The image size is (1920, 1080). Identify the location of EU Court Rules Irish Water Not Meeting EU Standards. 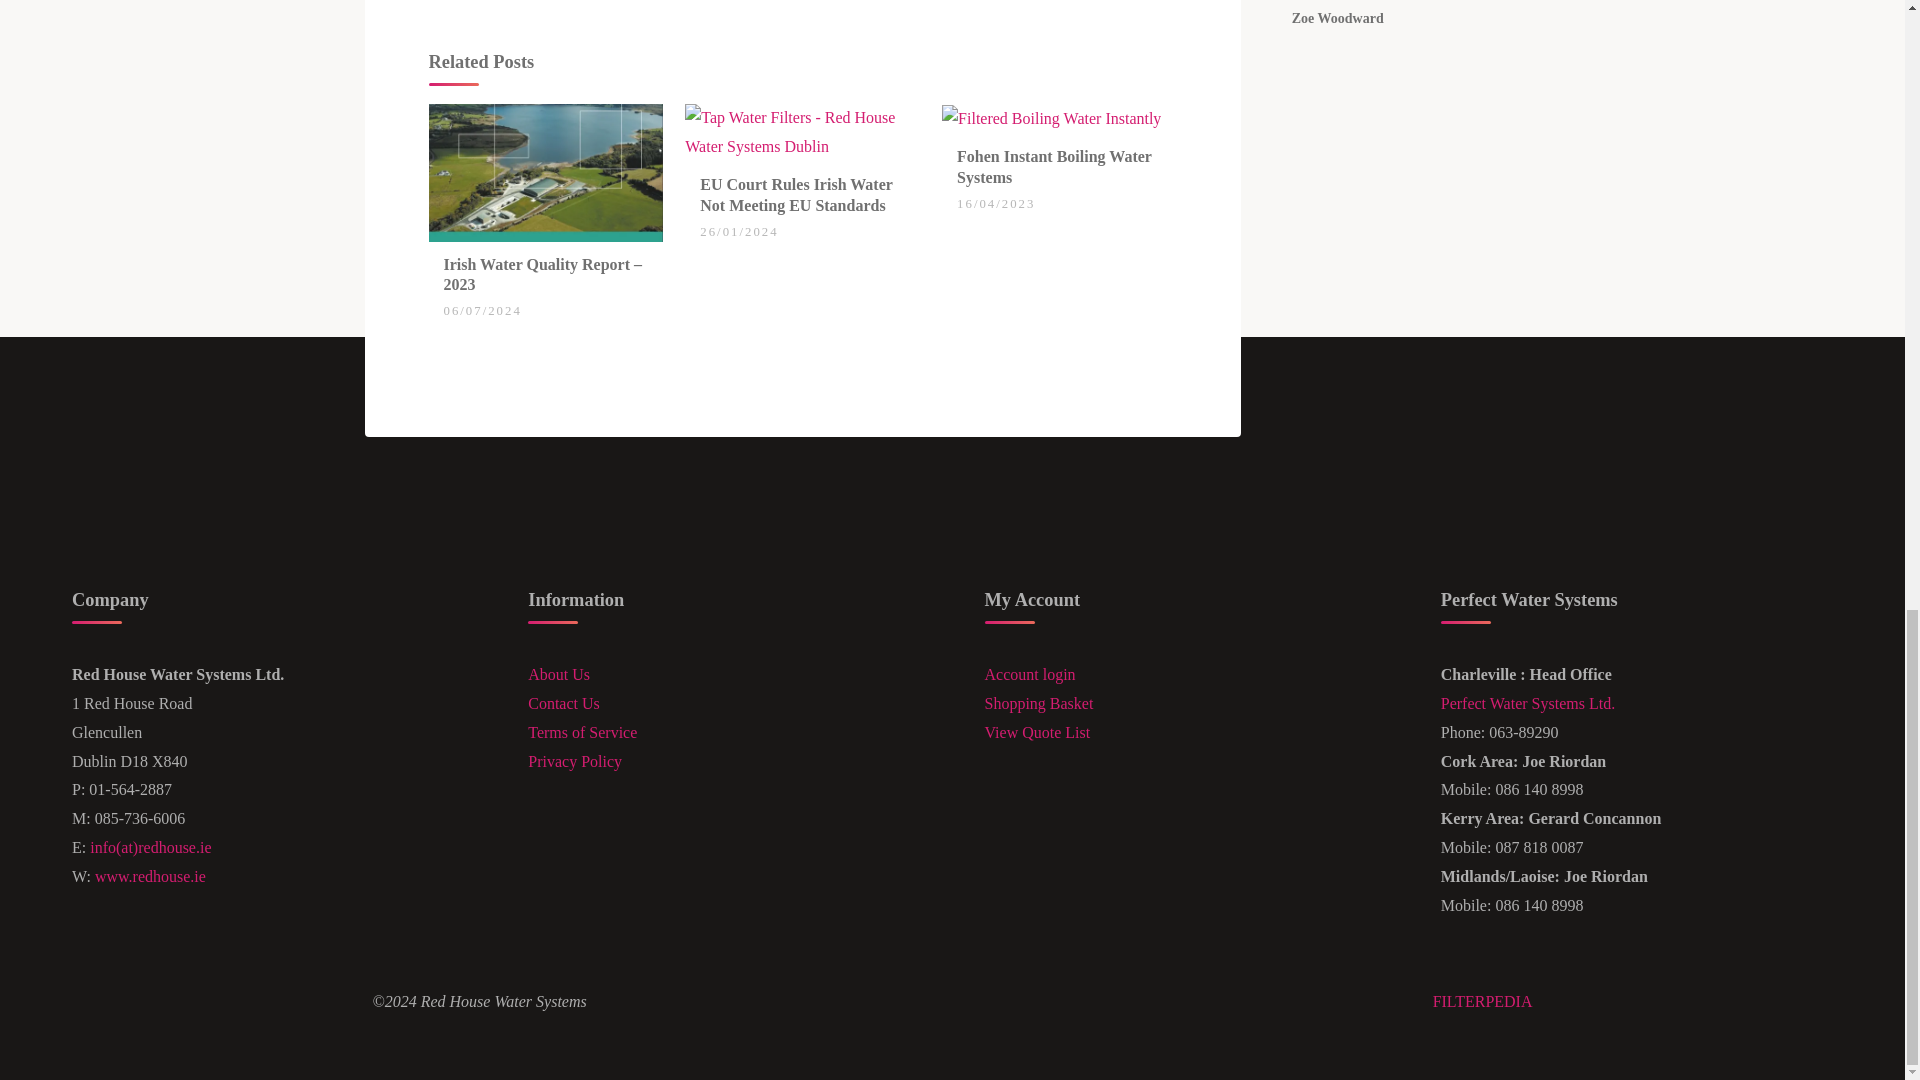
(802, 132).